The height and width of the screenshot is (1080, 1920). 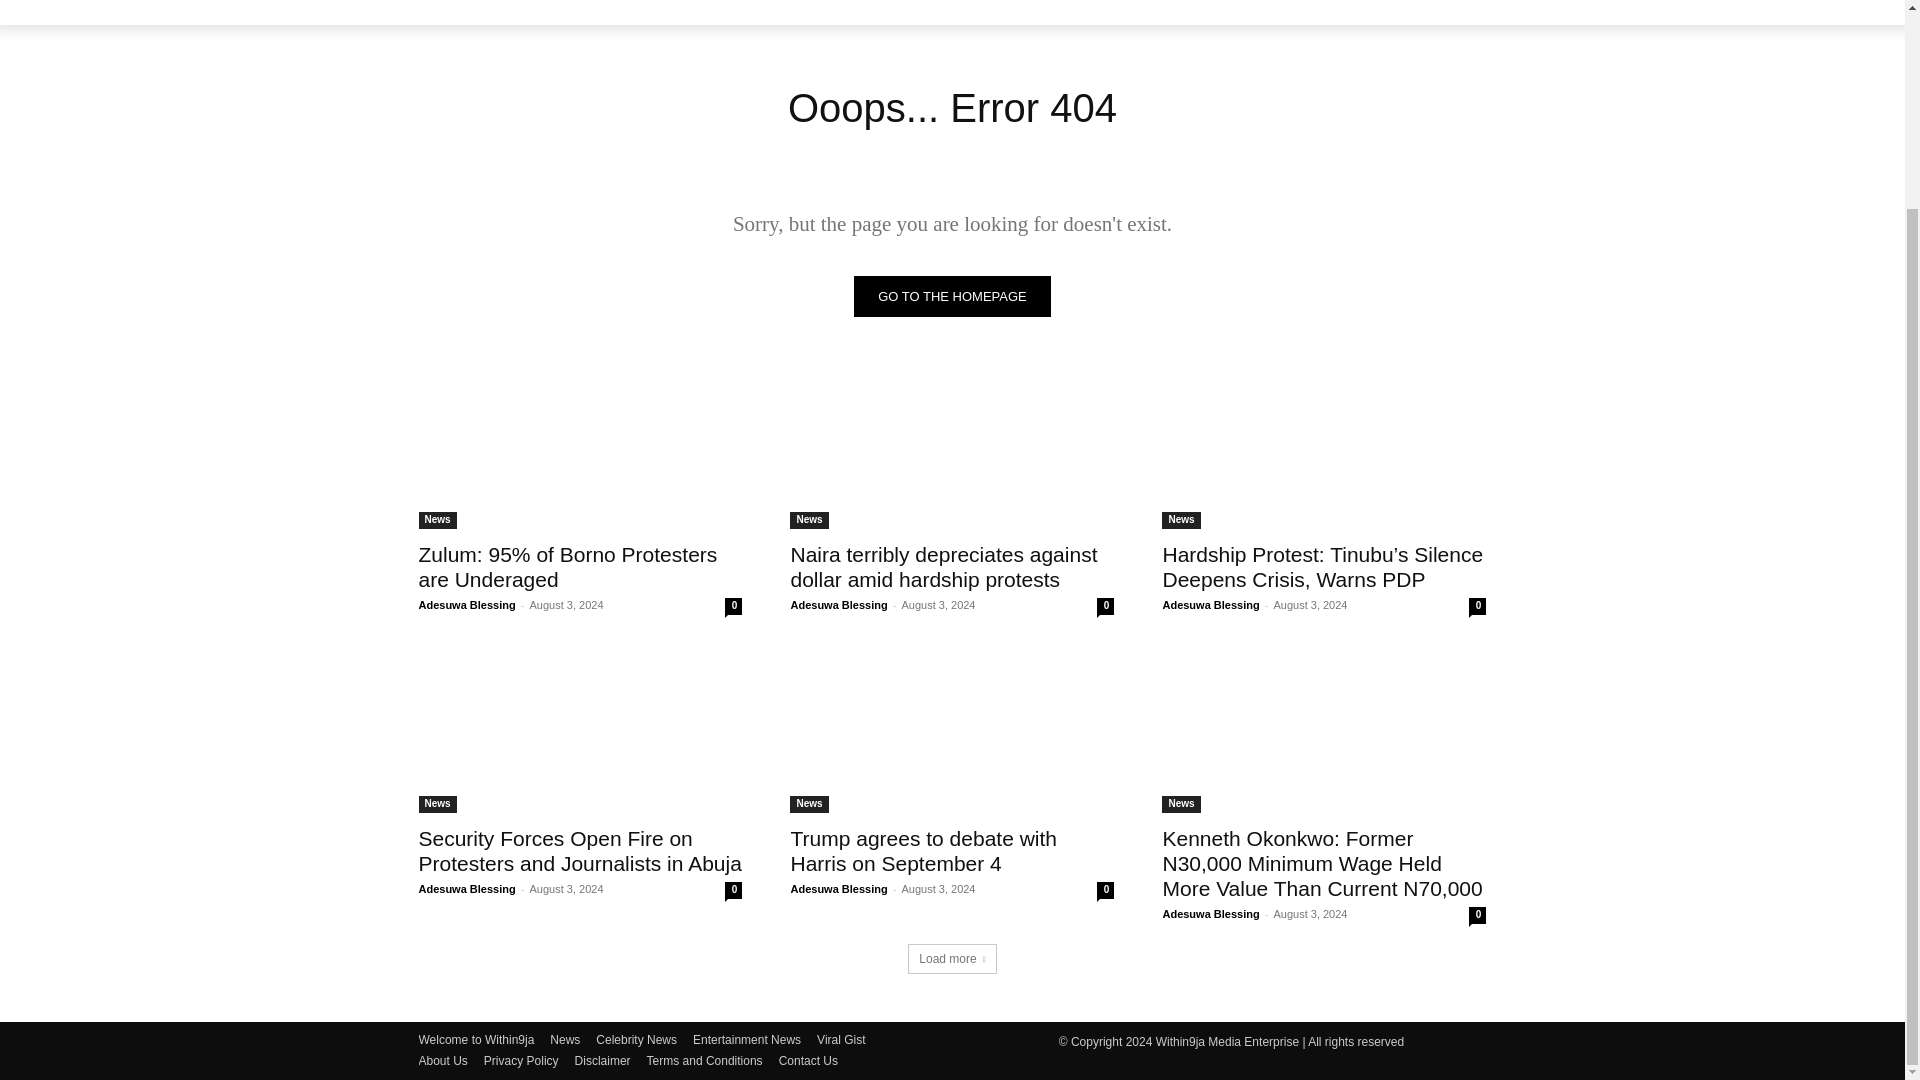 I want to click on News, so click(x=437, y=520).